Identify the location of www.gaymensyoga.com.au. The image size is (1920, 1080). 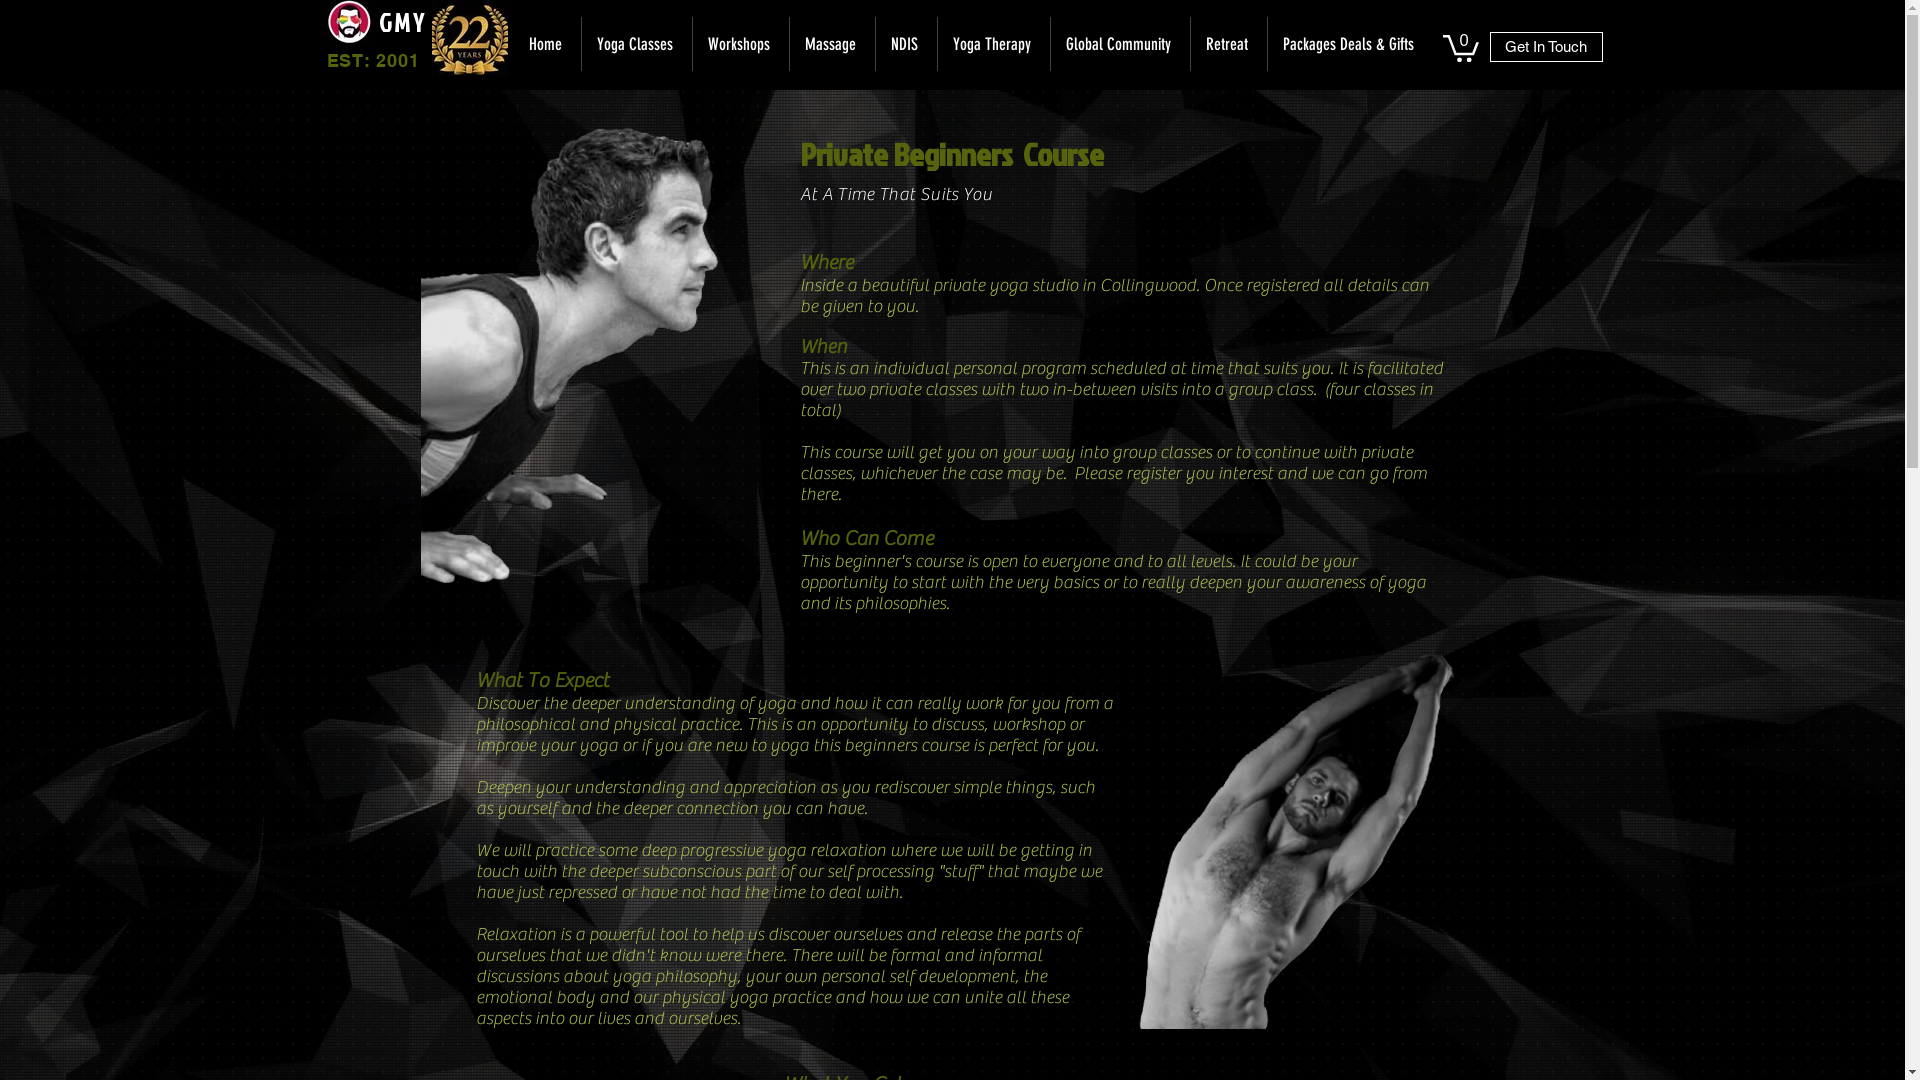
(1296, 837).